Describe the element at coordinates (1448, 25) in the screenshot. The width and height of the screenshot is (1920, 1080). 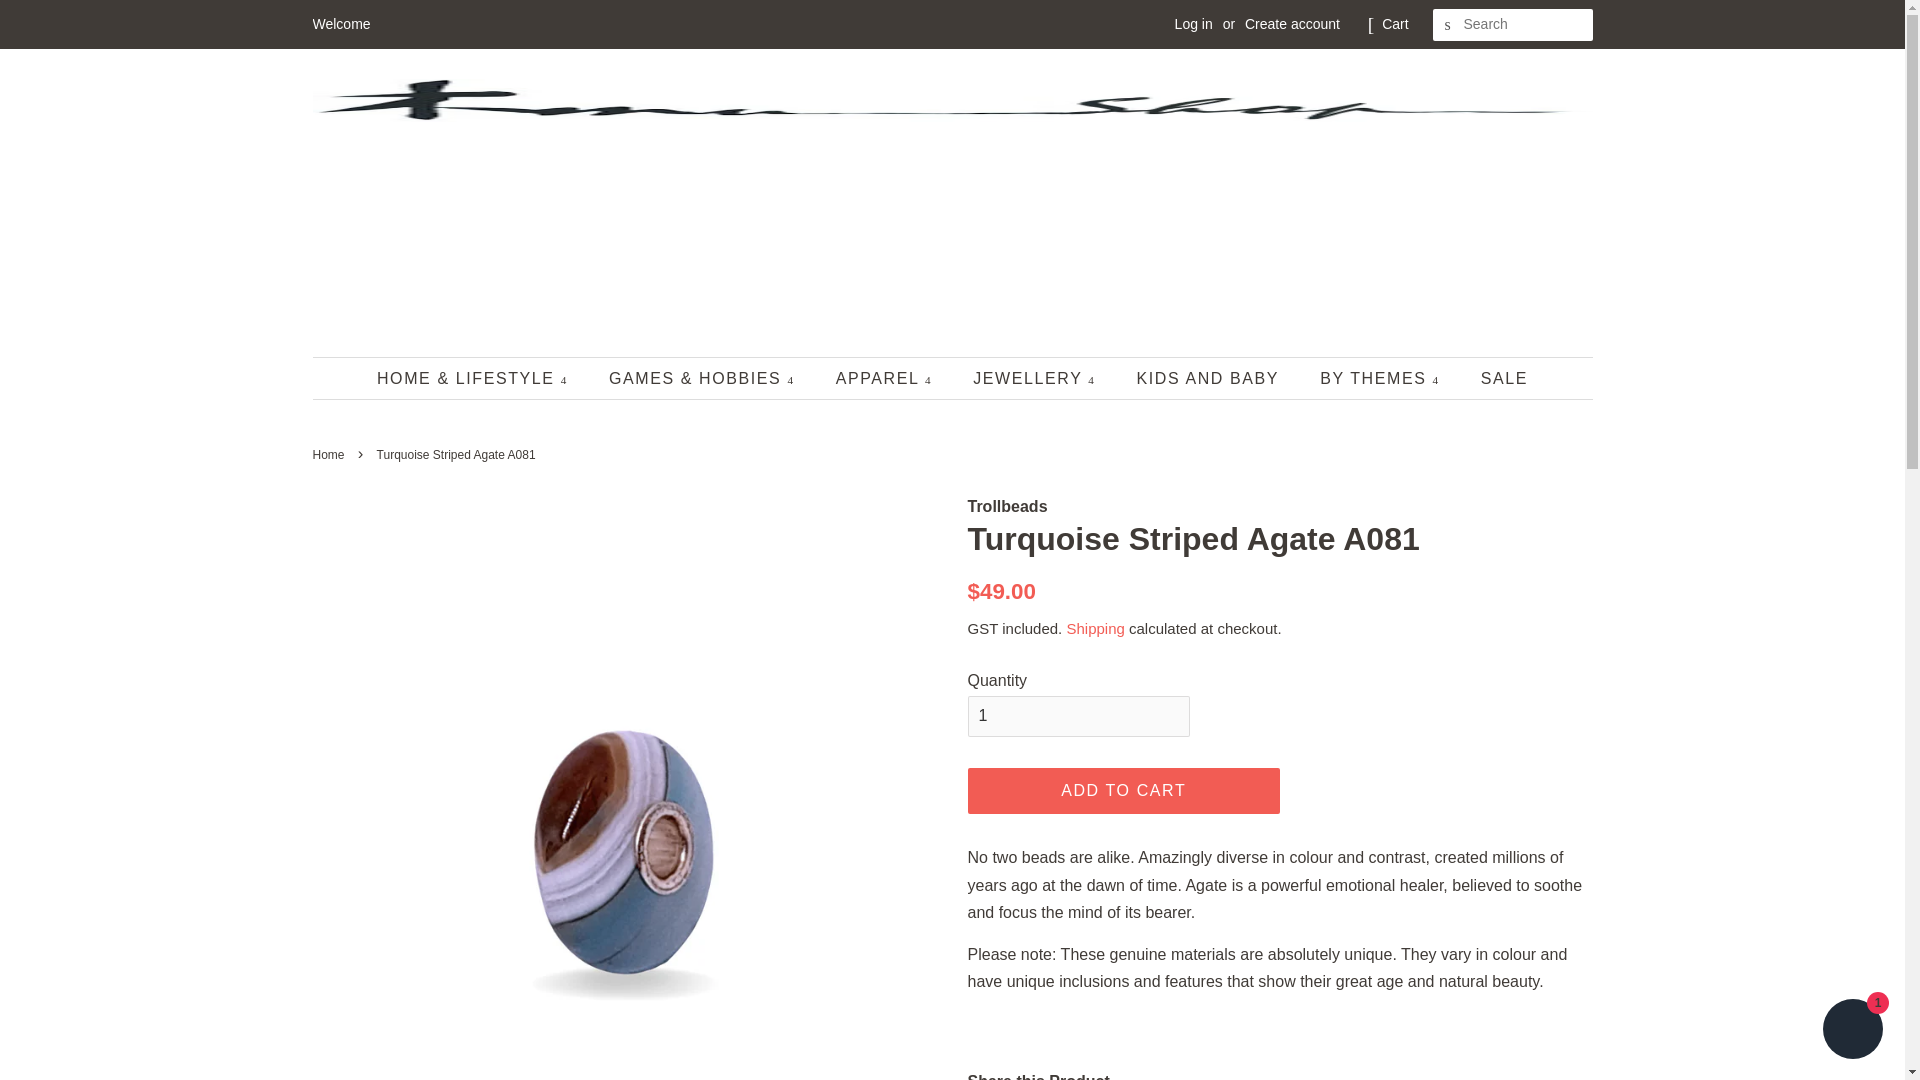
I see `SEARCH` at that location.